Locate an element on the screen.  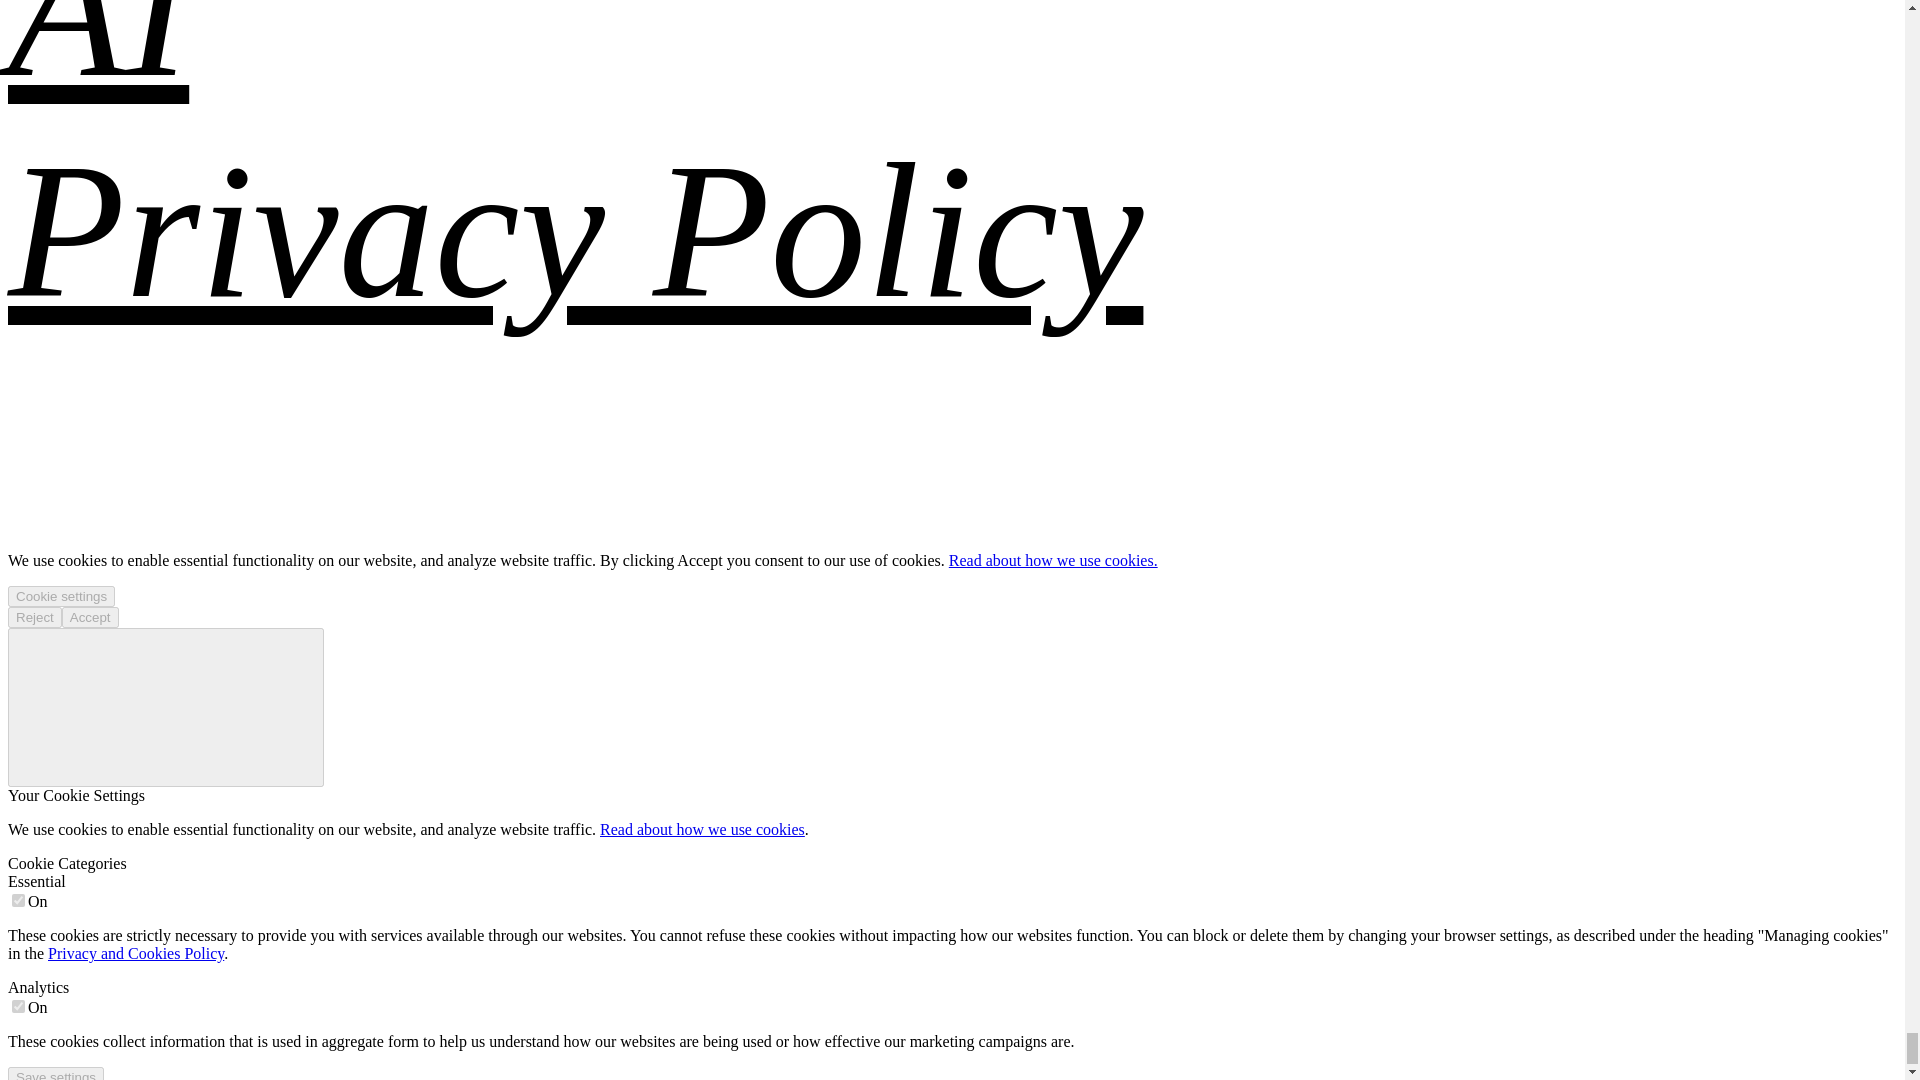
on is located at coordinates (18, 1006).